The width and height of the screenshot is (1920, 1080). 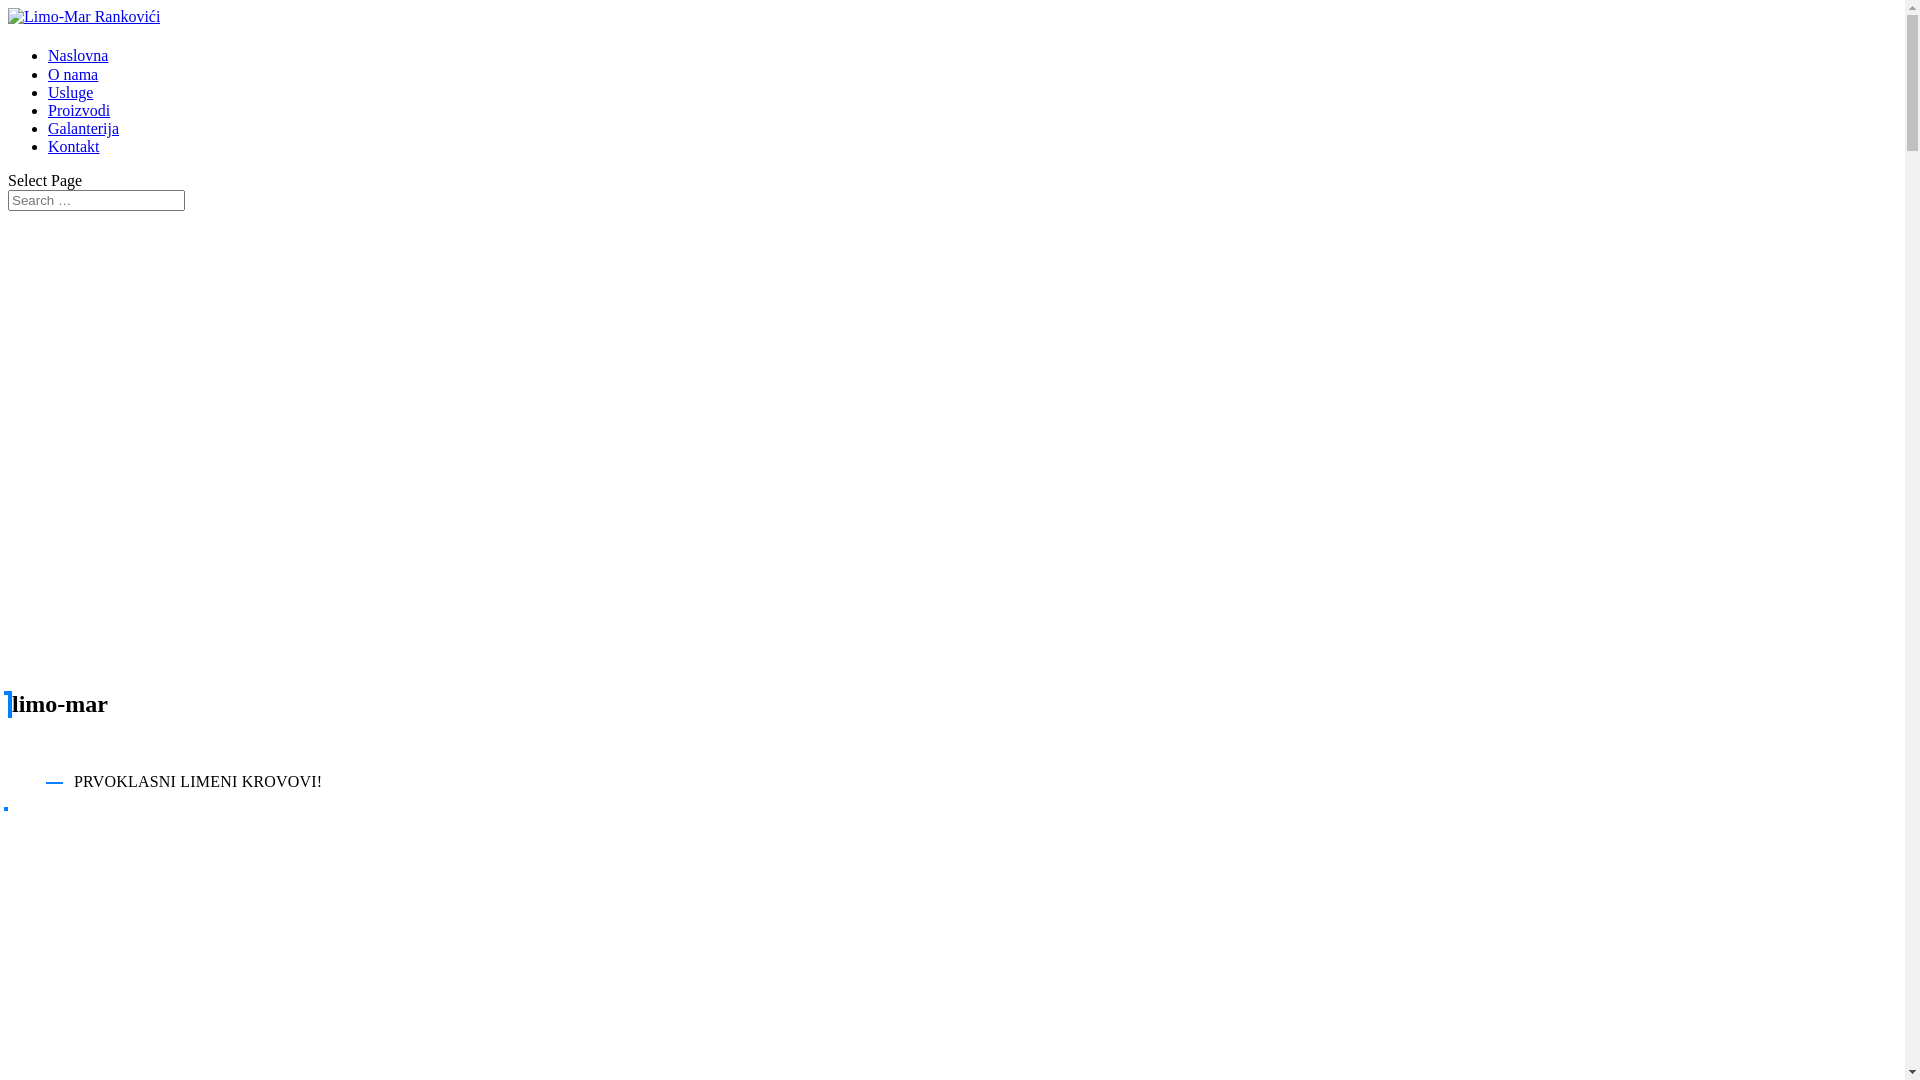 What do you see at coordinates (78, 56) in the screenshot?
I see `Naslovna` at bounding box center [78, 56].